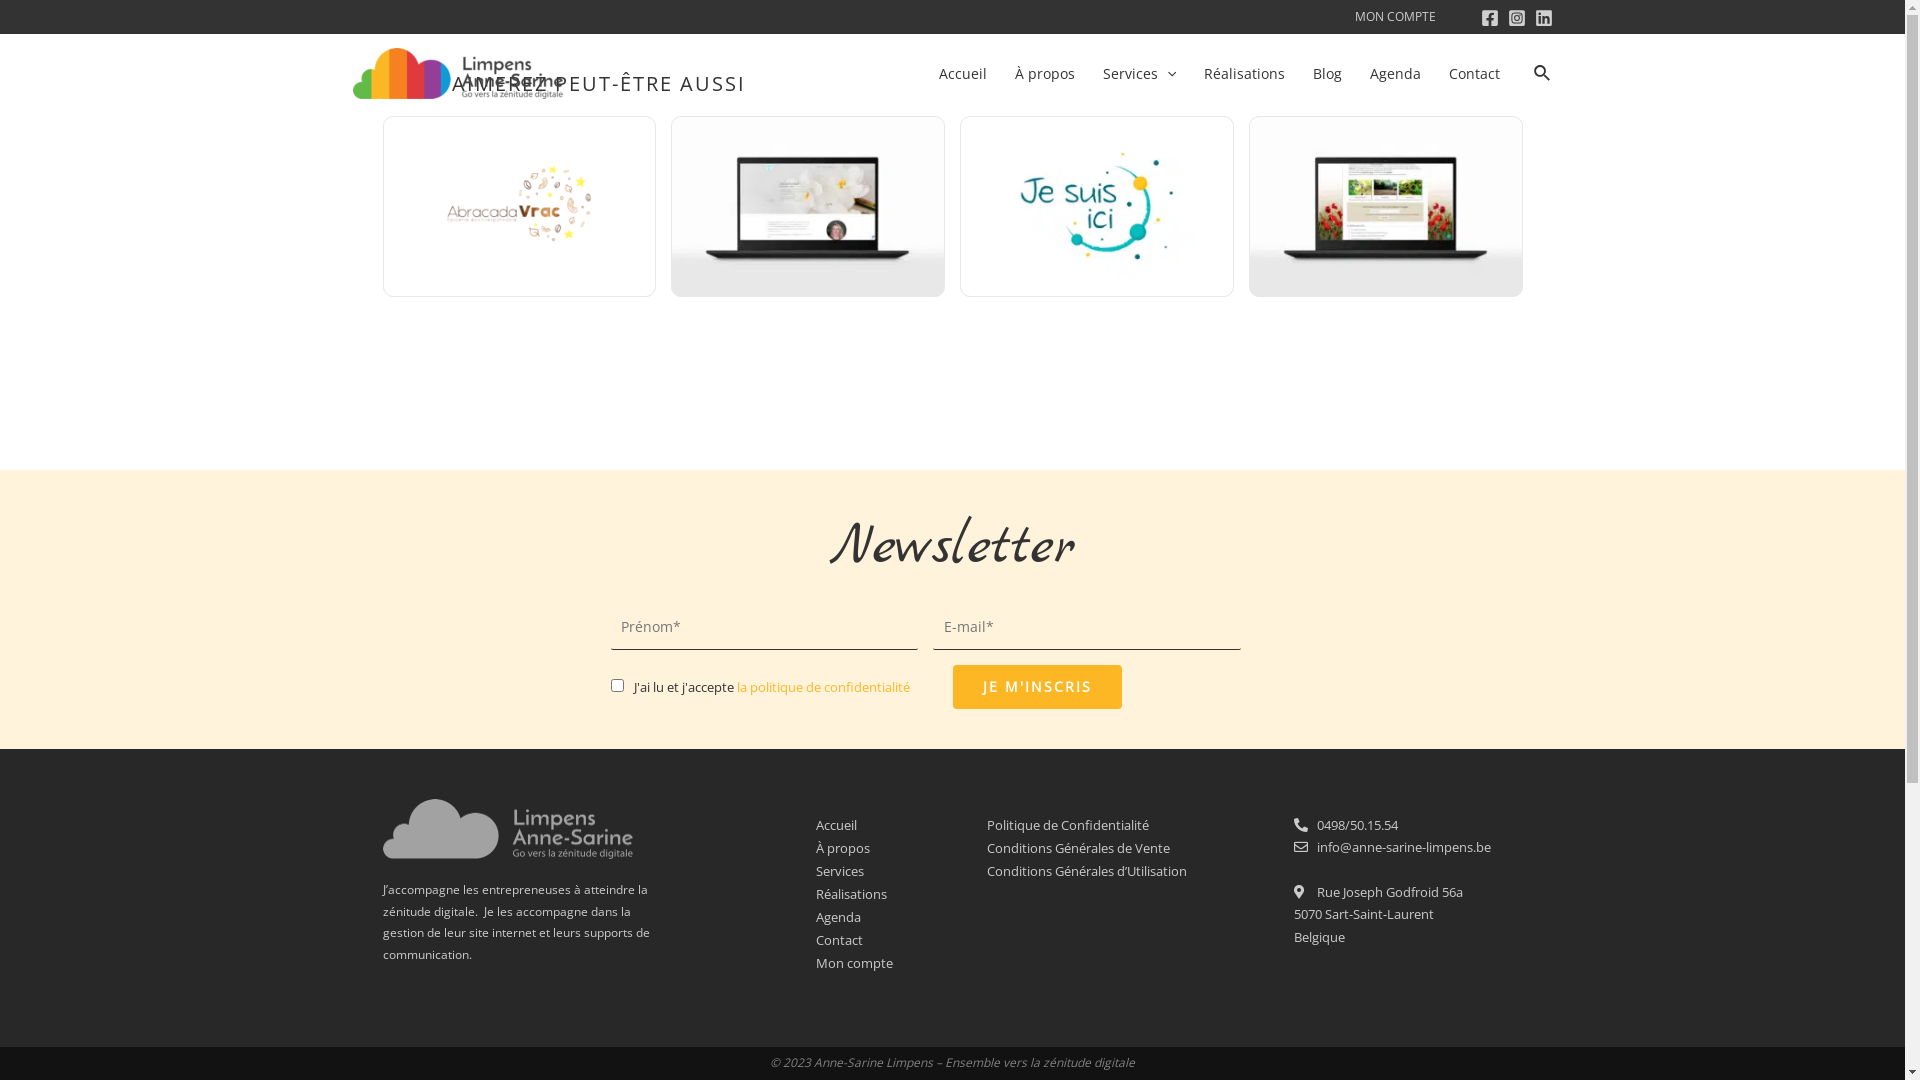 The image size is (1920, 1080). Describe the element at coordinates (1396, 73) in the screenshot. I see `Agenda` at that location.